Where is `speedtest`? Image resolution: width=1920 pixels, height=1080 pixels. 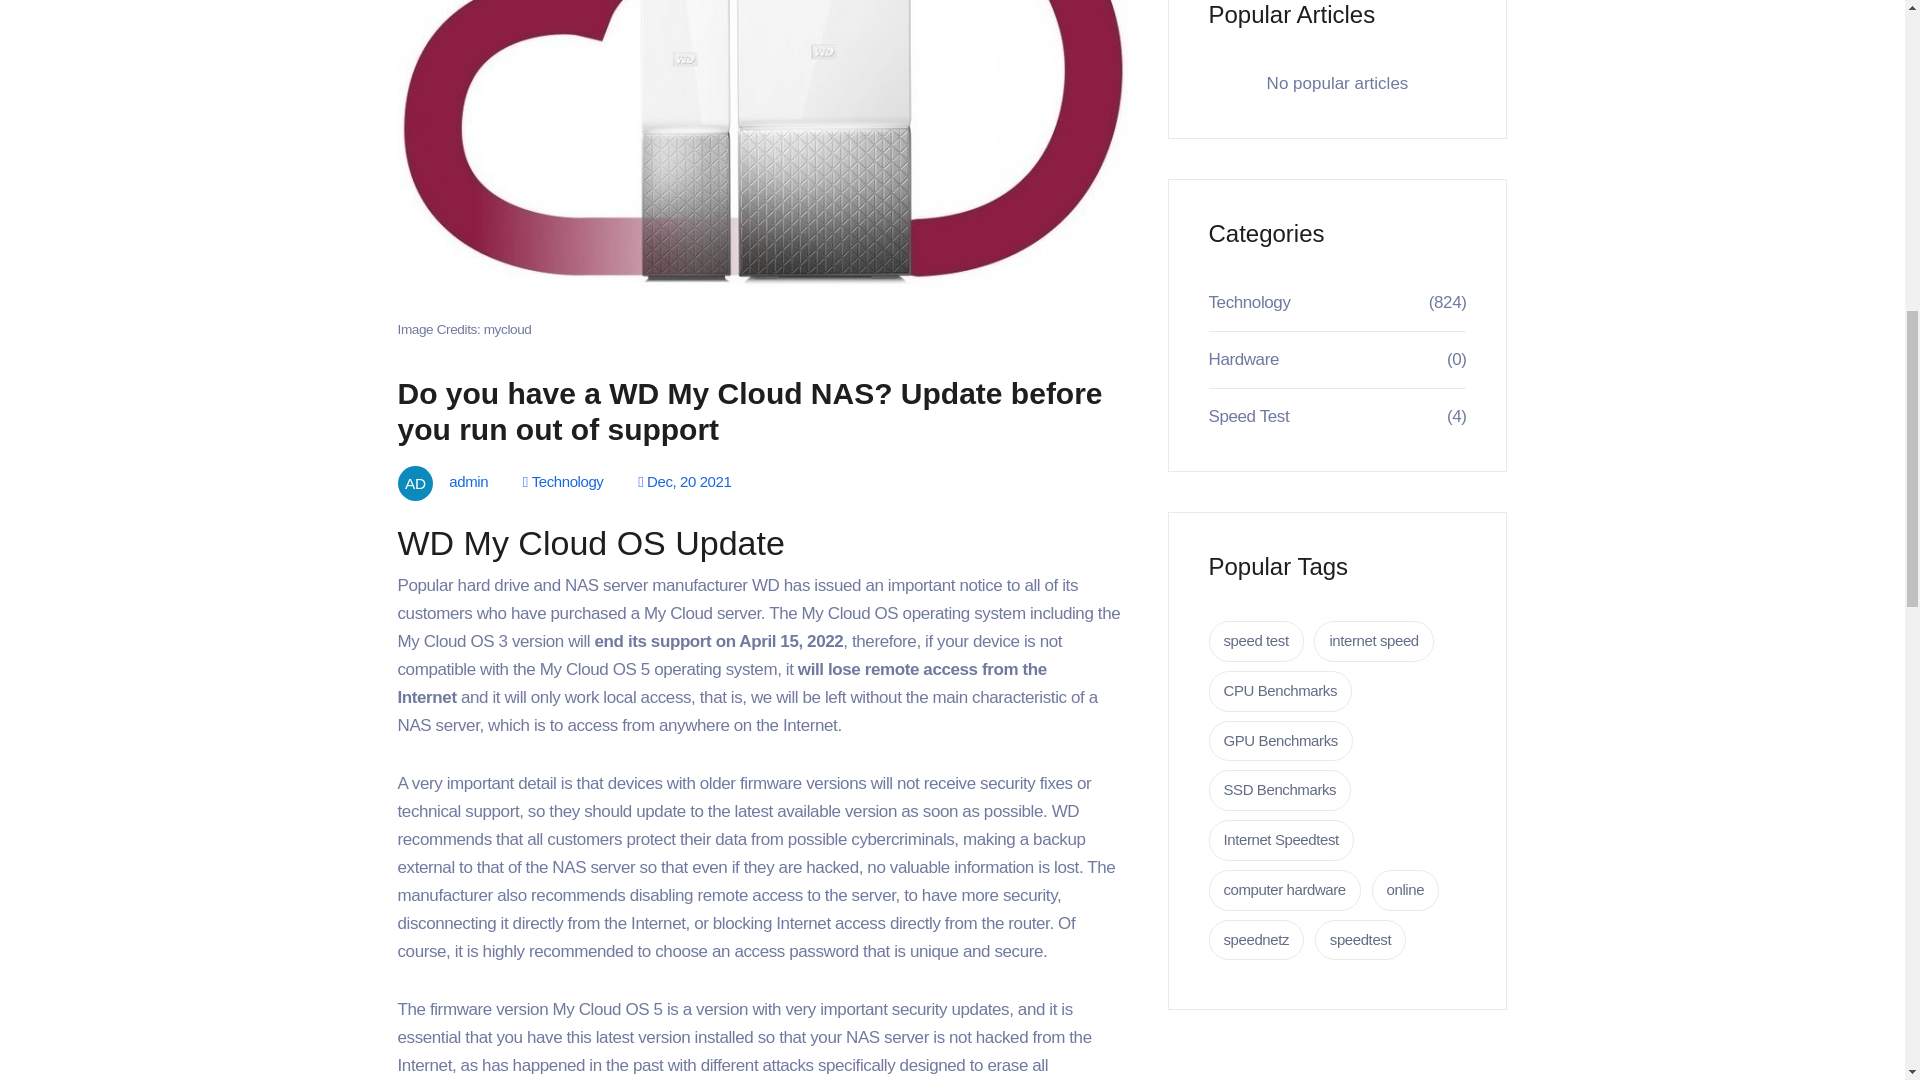
speedtest is located at coordinates (1360, 940).